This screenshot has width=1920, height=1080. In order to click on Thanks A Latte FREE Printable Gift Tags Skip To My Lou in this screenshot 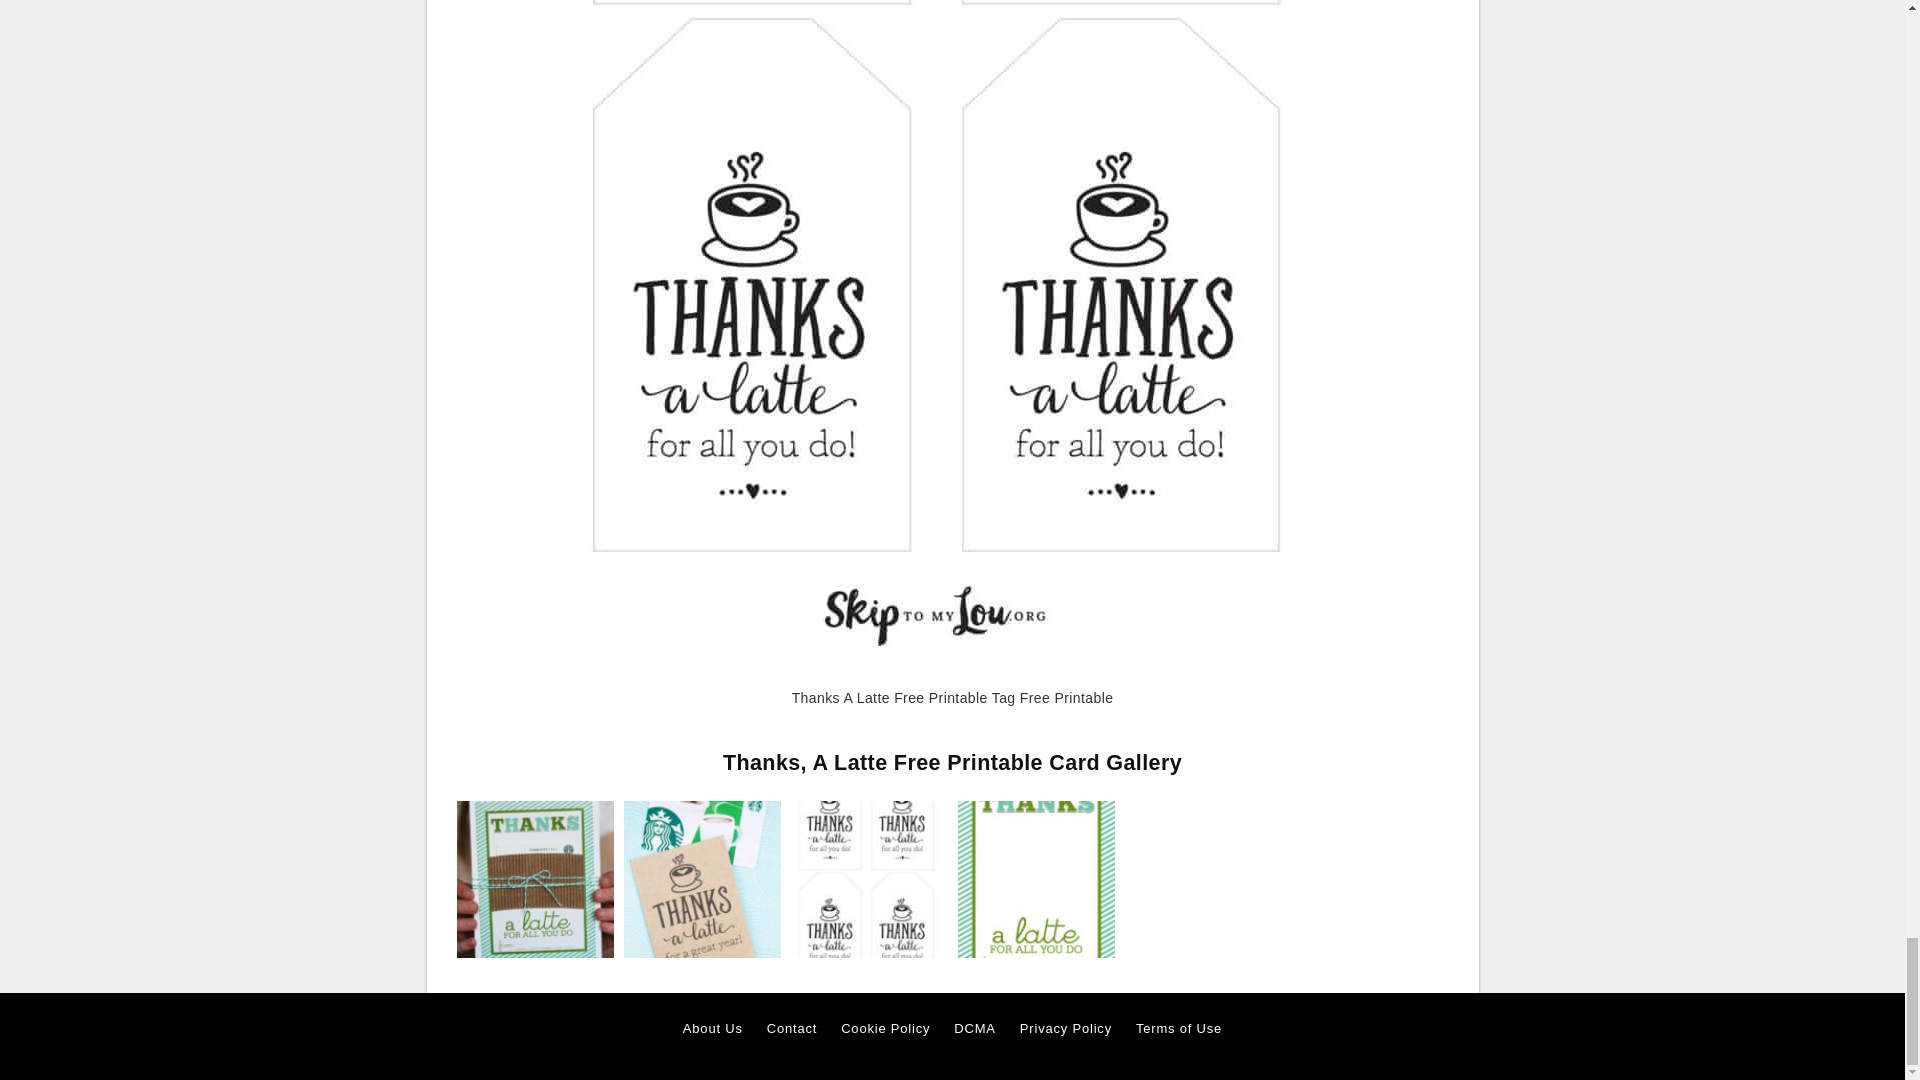, I will do `click(702, 879)`.